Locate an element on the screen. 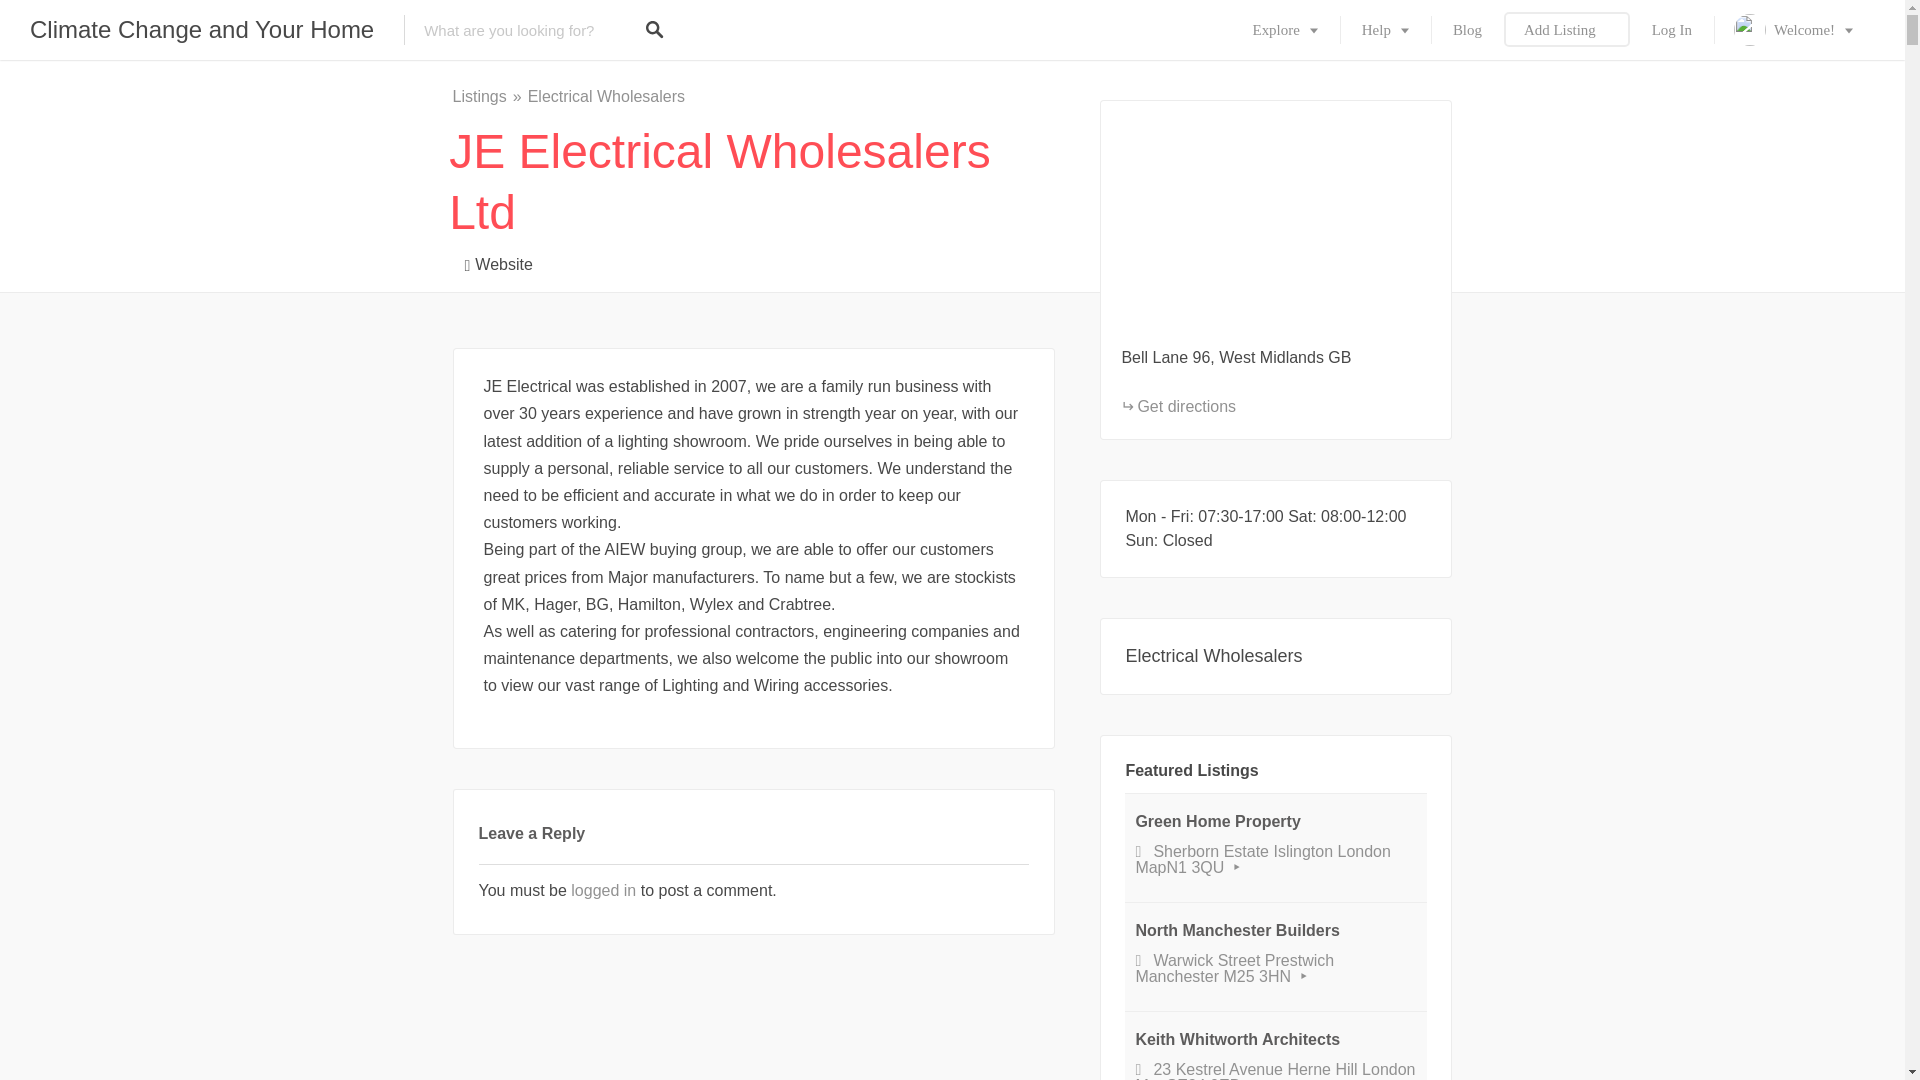  Help is located at coordinates (1385, 30).